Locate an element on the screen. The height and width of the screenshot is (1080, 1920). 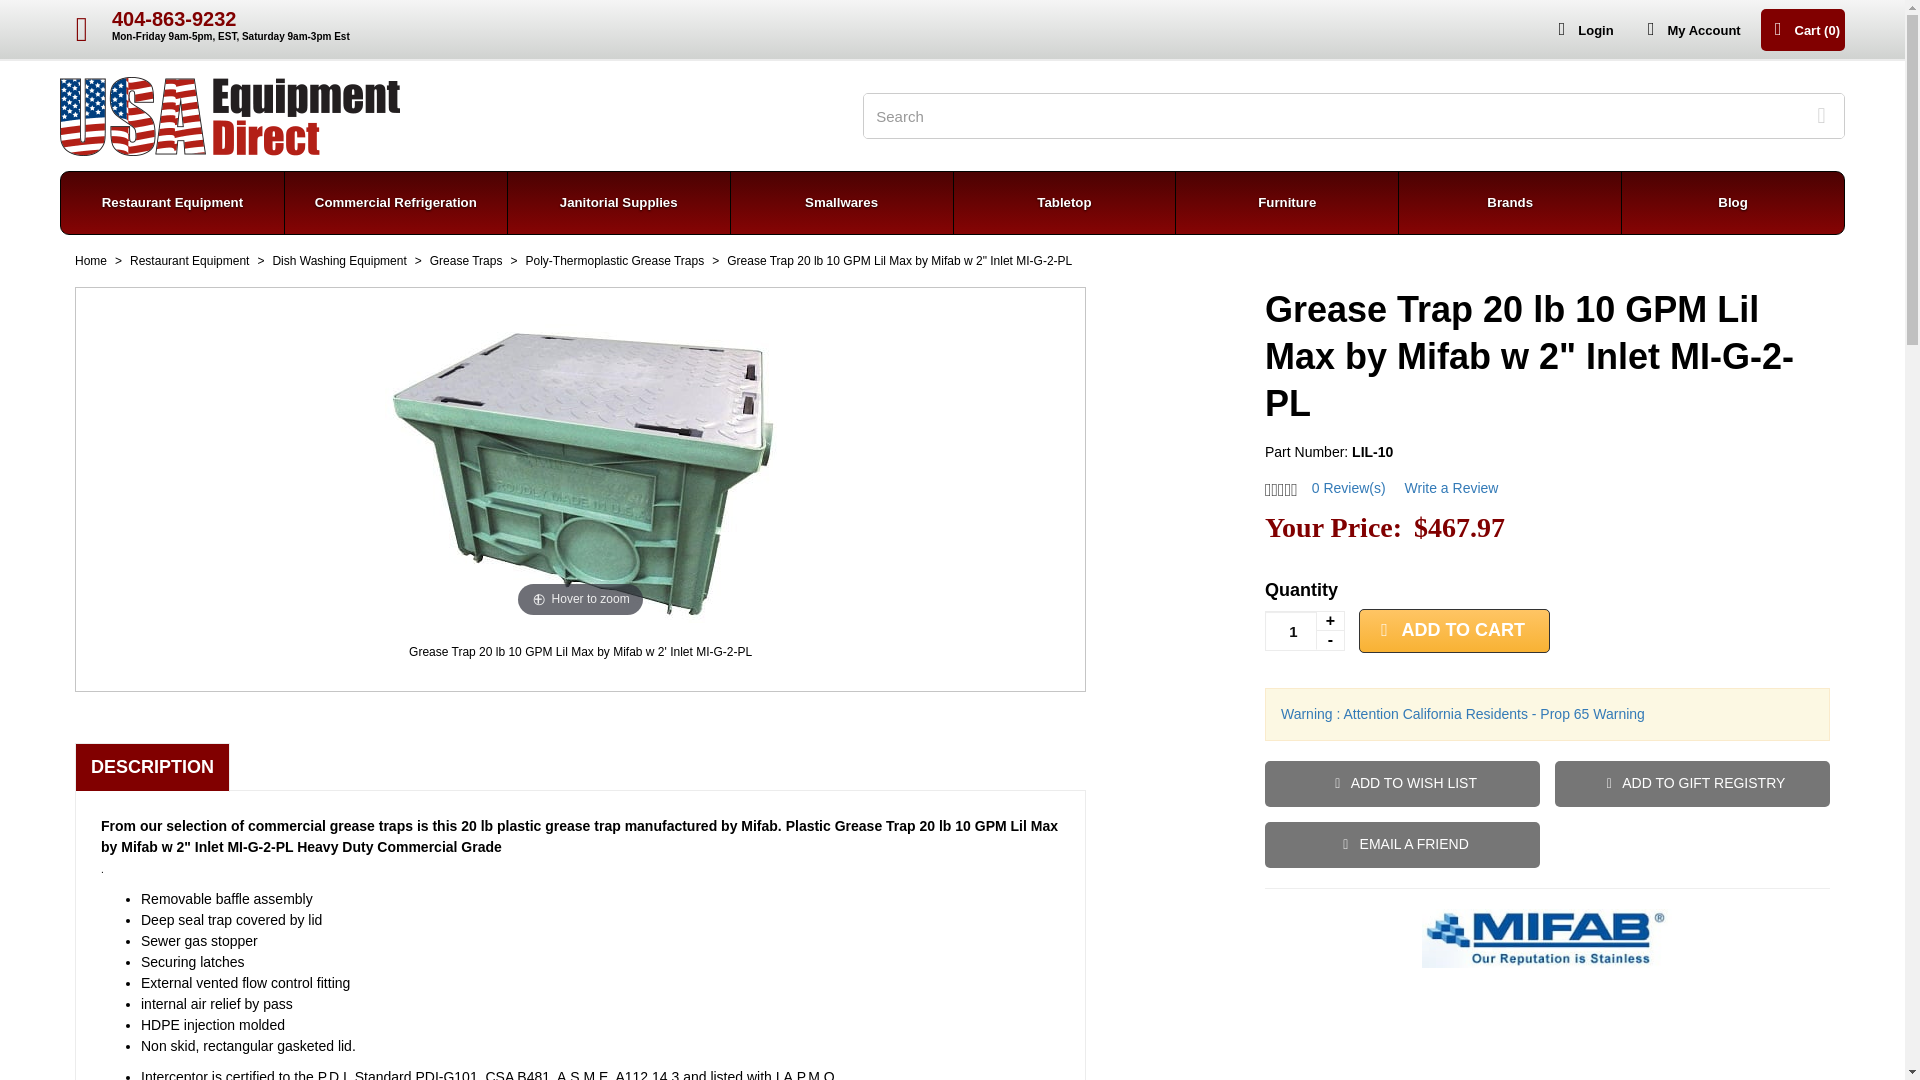
home is located at coordinates (229, 114).